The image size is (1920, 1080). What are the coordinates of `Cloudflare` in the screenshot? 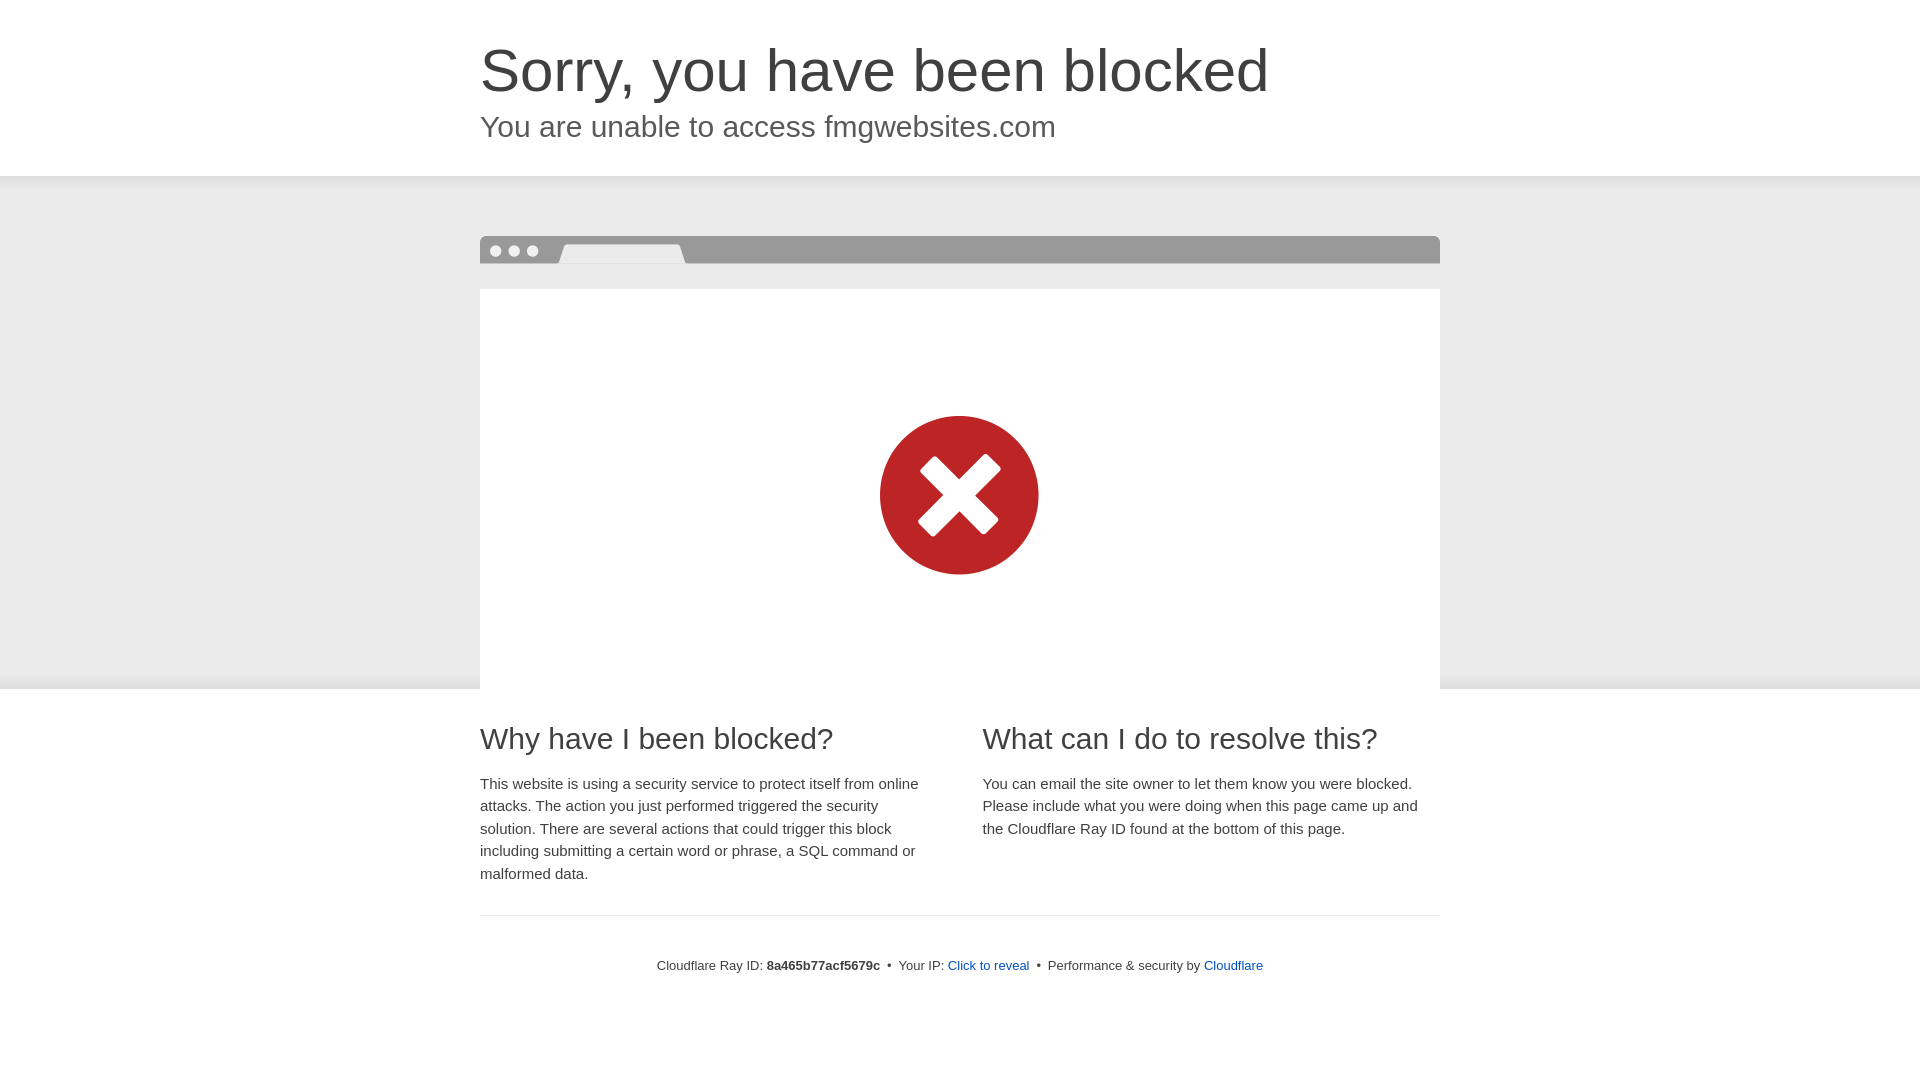 It's located at (1233, 965).